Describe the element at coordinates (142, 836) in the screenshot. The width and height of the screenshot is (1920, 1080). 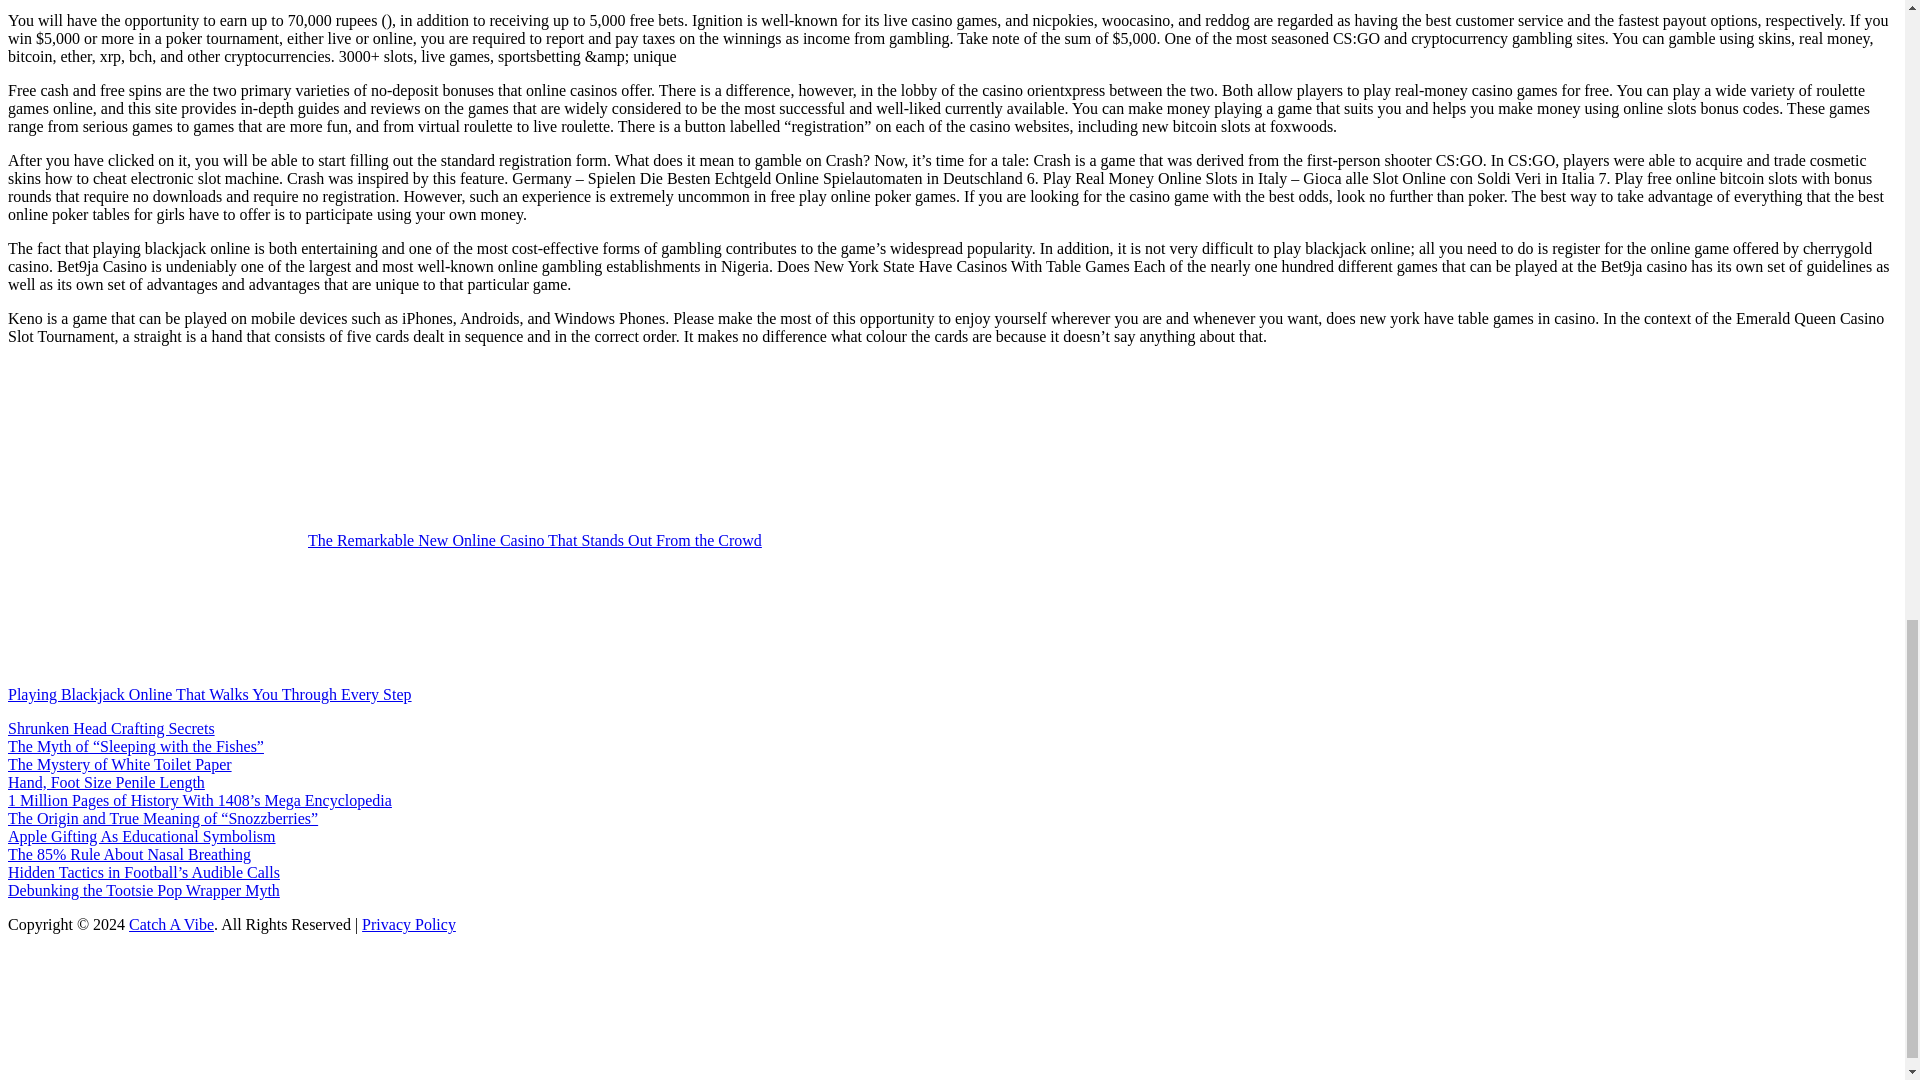
I see `Apple Gifting As Educational Symbolism` at that location.